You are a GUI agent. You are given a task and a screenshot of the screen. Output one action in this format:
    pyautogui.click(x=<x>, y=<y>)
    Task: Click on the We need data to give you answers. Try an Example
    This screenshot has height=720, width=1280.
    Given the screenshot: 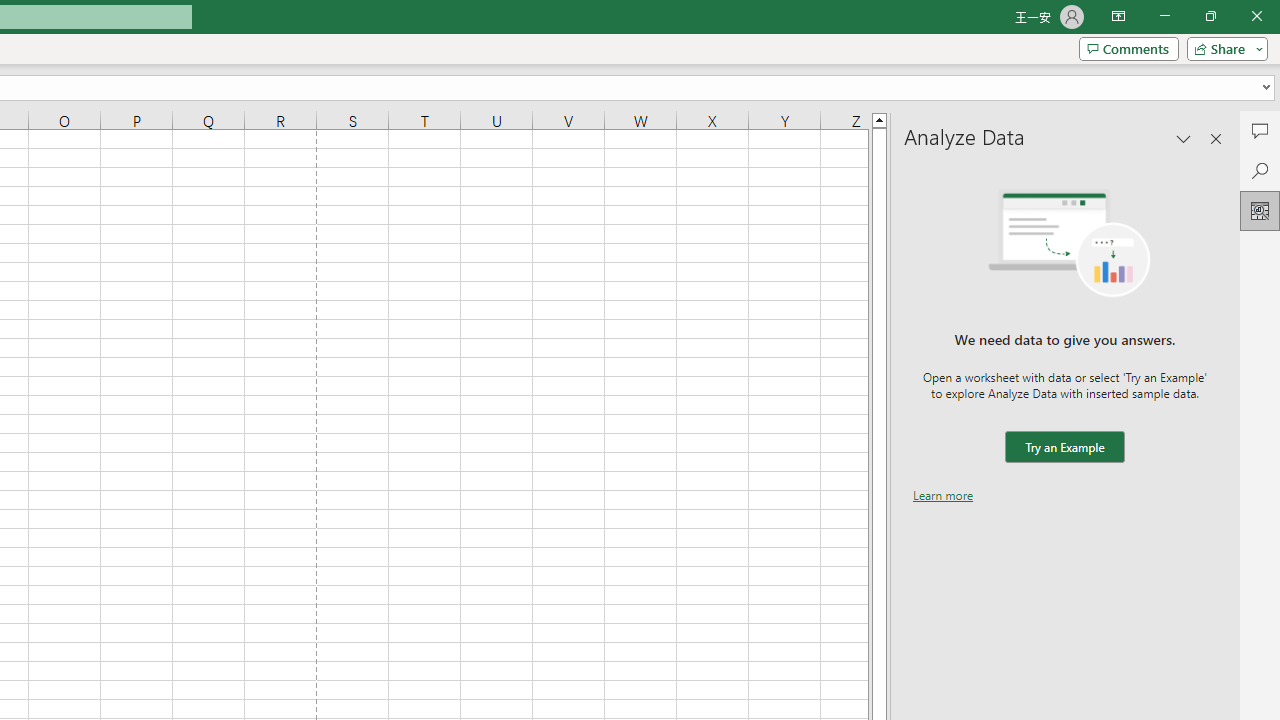 What is the action you would take?
    pyautogui.click(x=1064, y=447)
    